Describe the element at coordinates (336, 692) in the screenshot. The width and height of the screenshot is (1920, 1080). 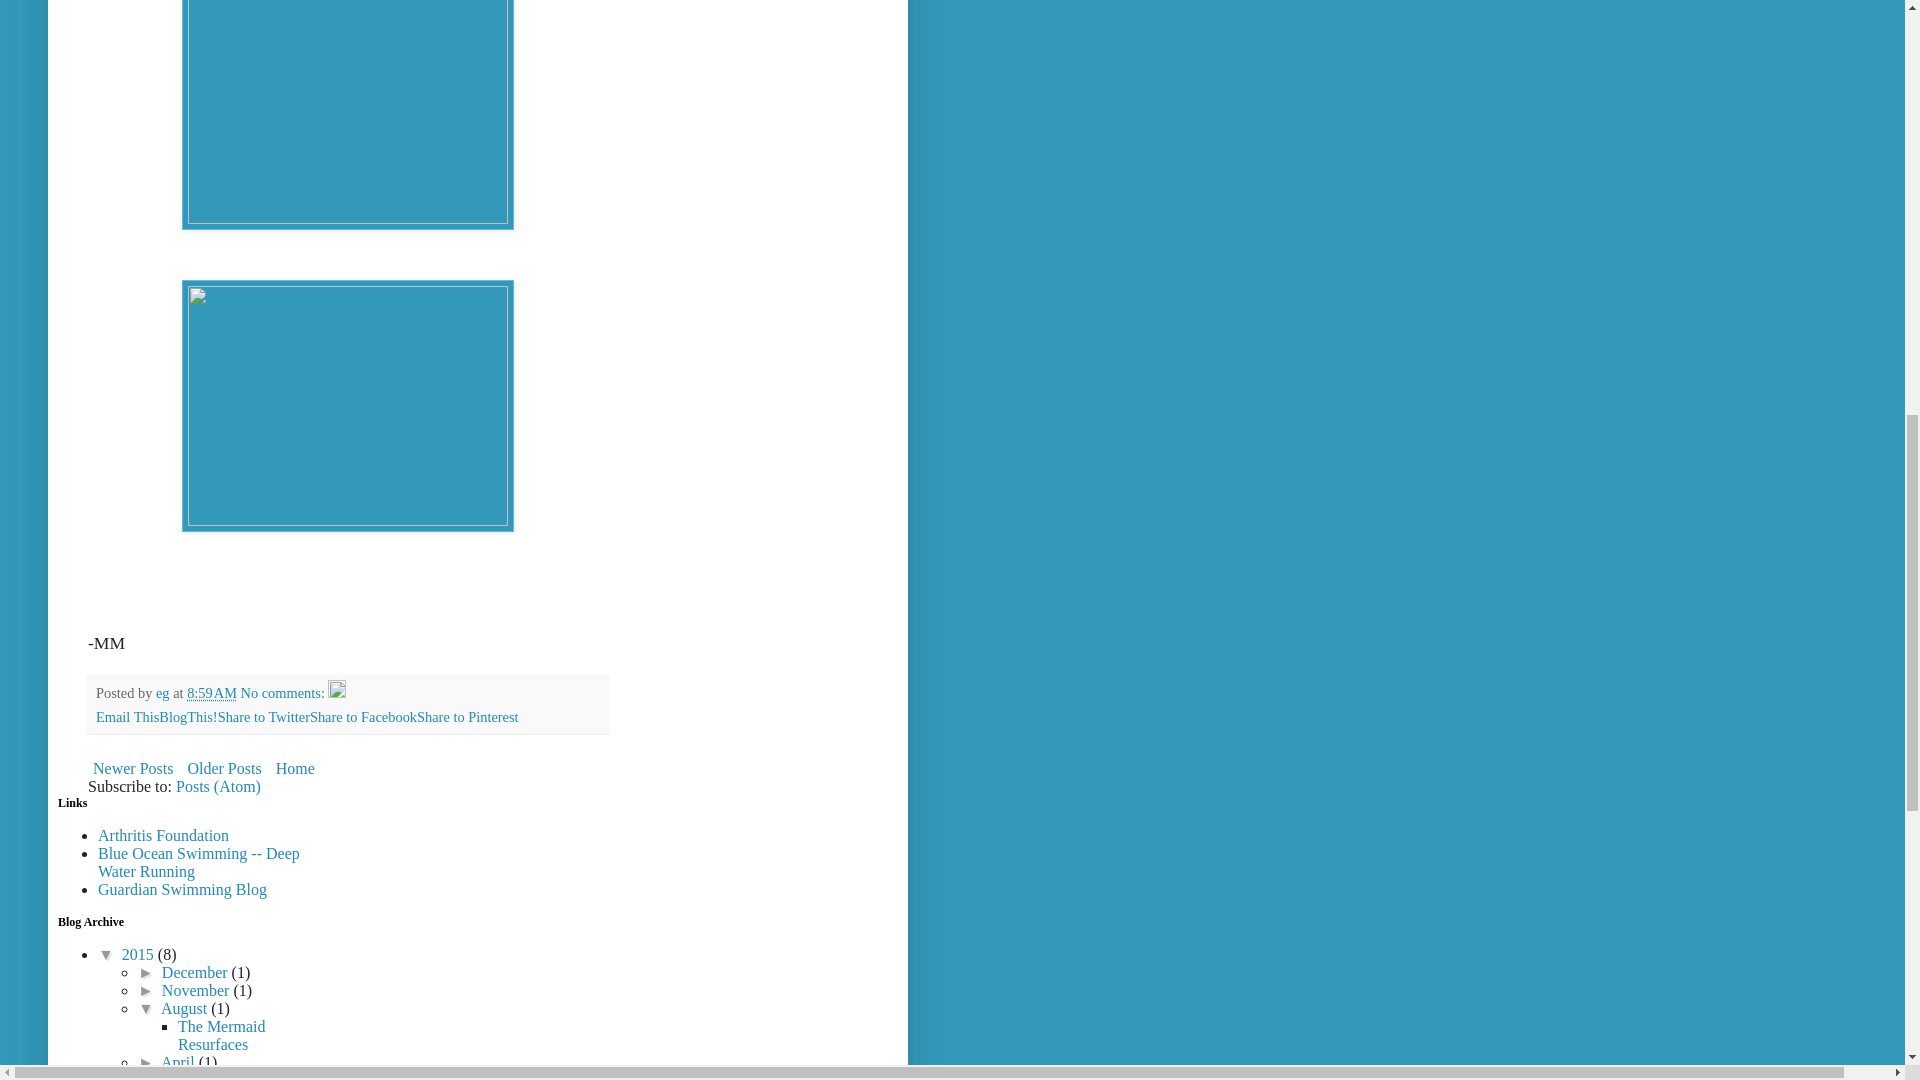
I see `Edit Post` at that location.